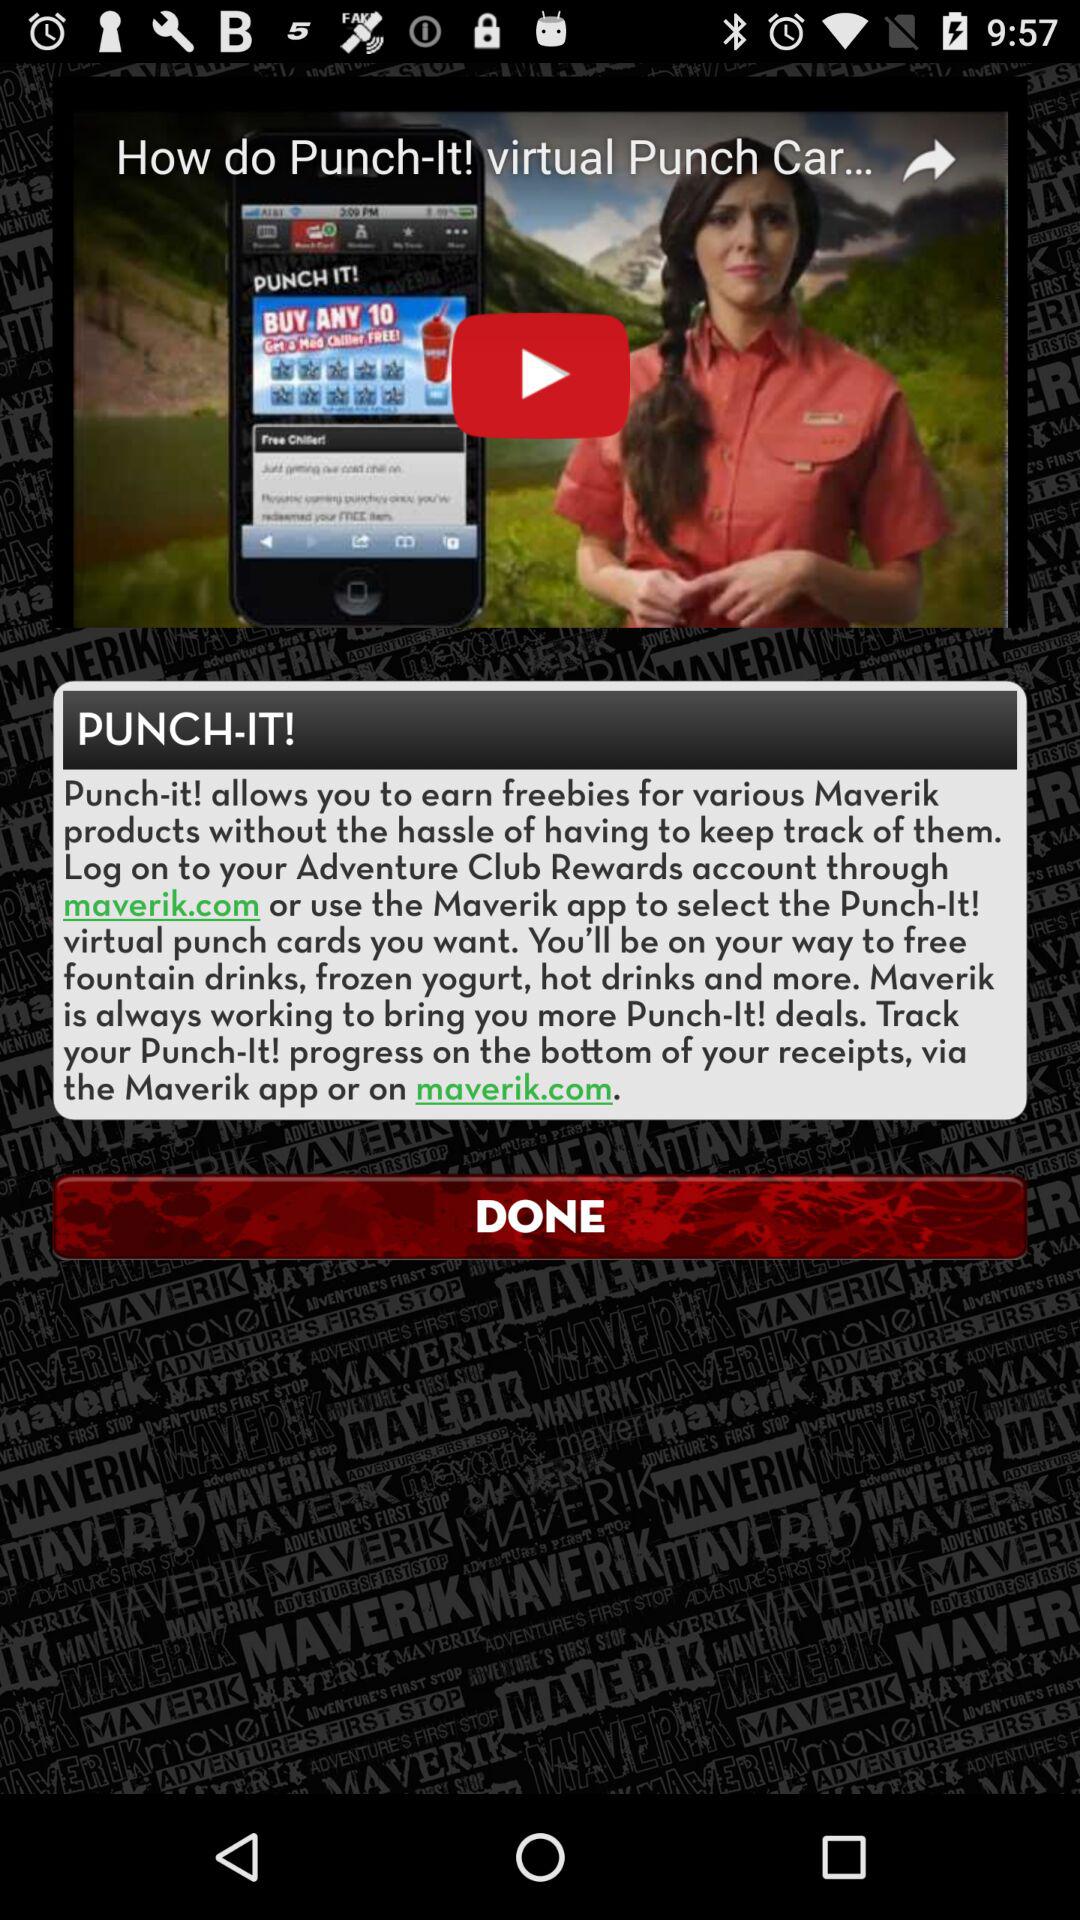  What do you see at coordinates (540, 352) in the screenshot?
I see `turn on the icon above the punch-it! icon` at bounding box center [540, 352].